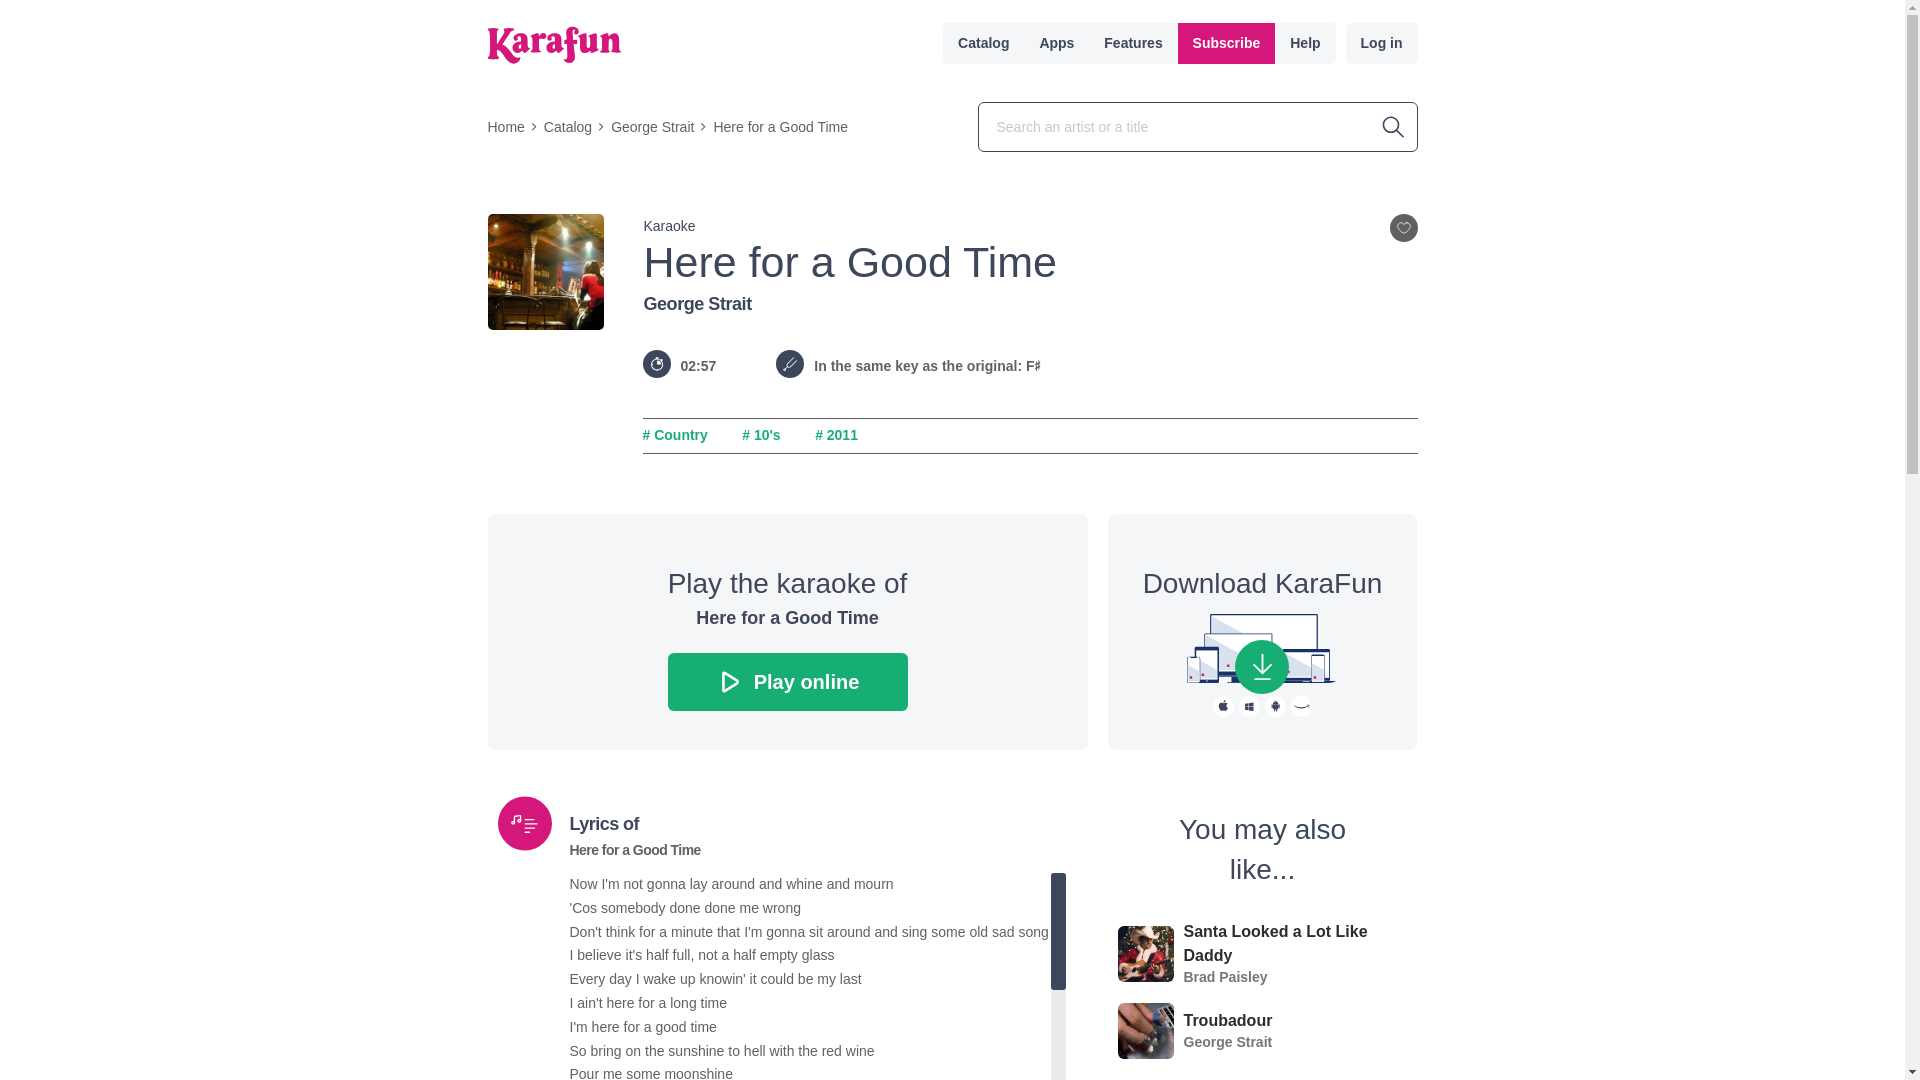 Image resolution: width=1920 pixels, height=1080 pixels. What do you see at coordinates (810, 980) in the screenshot?
I see `Every day I wake up knowin' it could be my last ` at bounding box center [810, 980].